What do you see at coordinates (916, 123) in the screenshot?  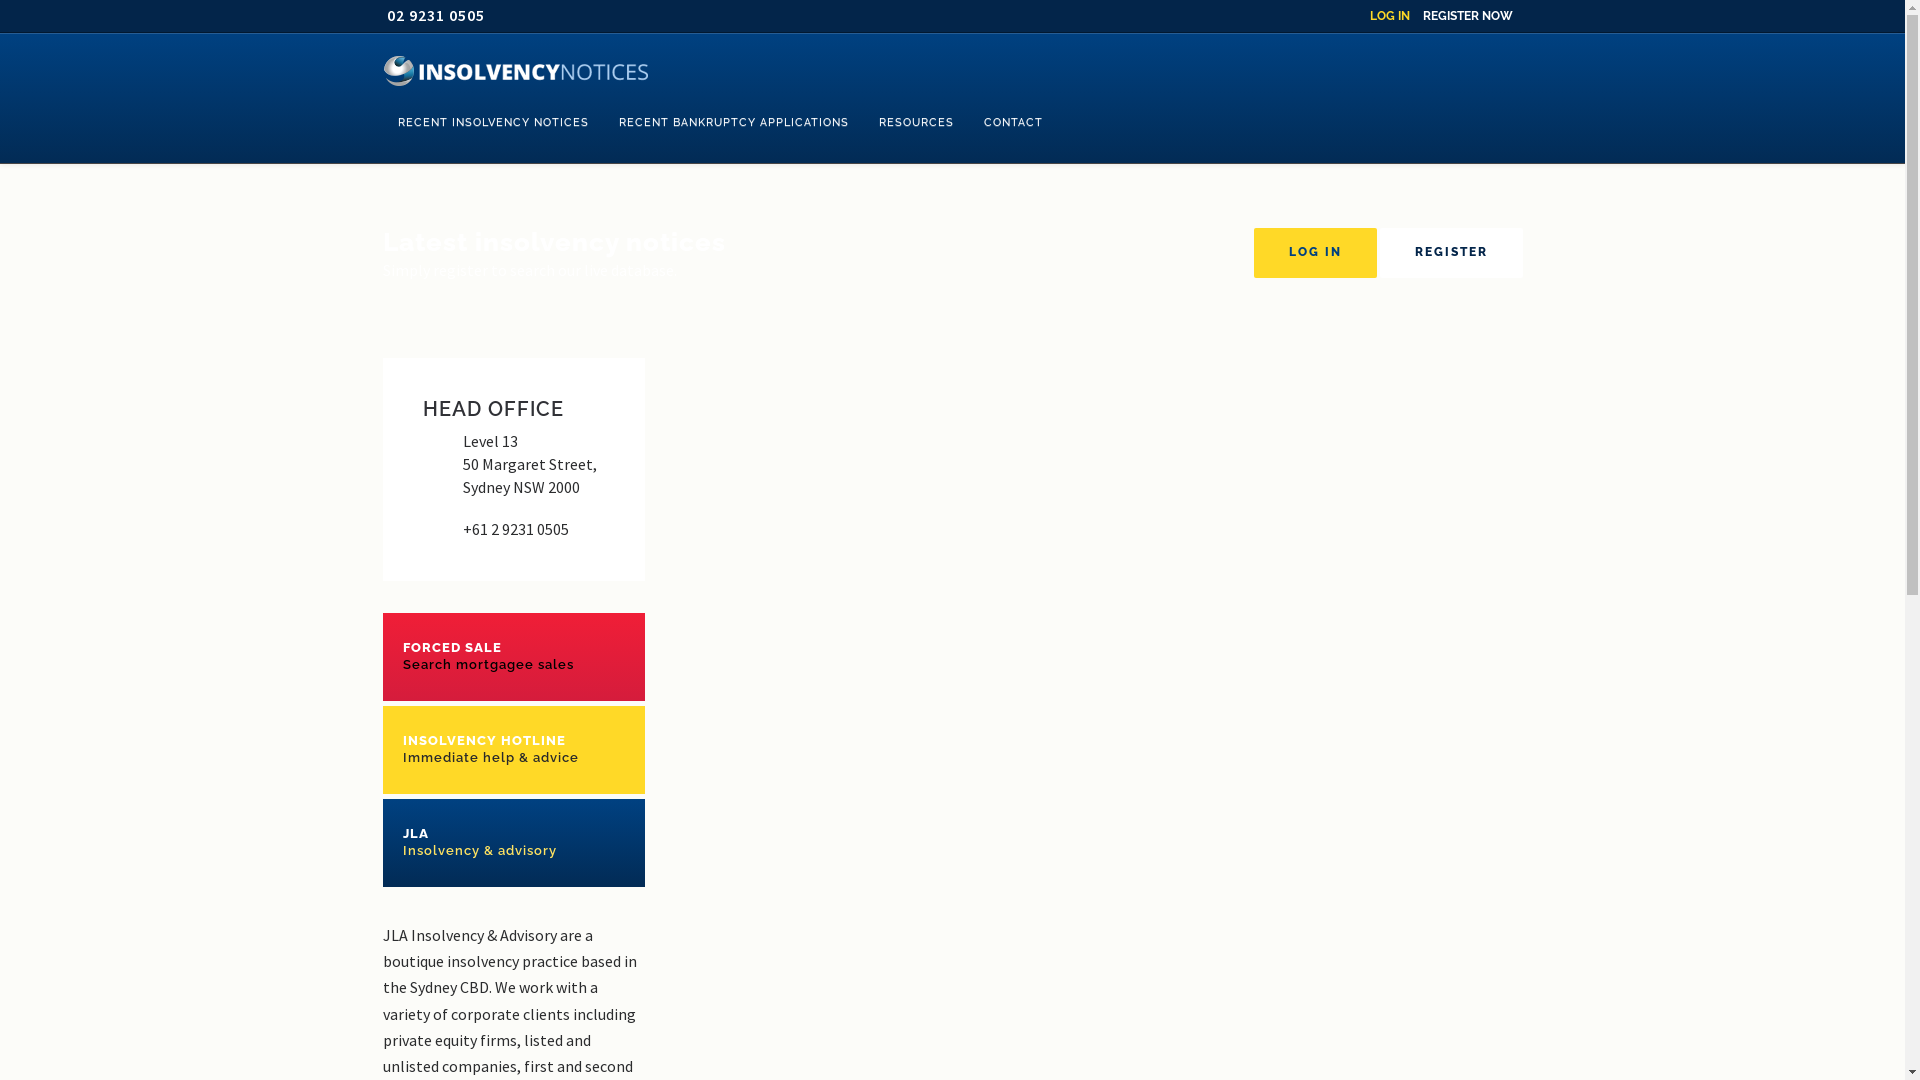 I see `RESOURCES` at bounding box center [916, 123].